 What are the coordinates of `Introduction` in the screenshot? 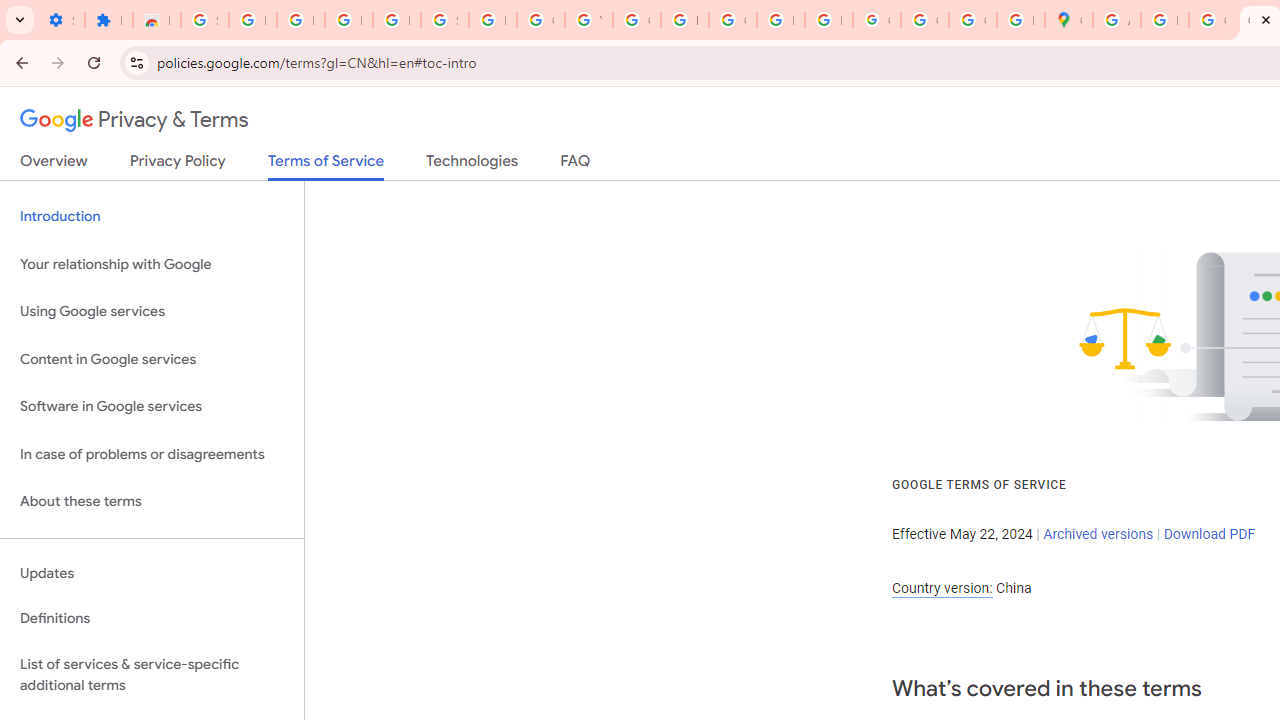 It's located at (152, 216).